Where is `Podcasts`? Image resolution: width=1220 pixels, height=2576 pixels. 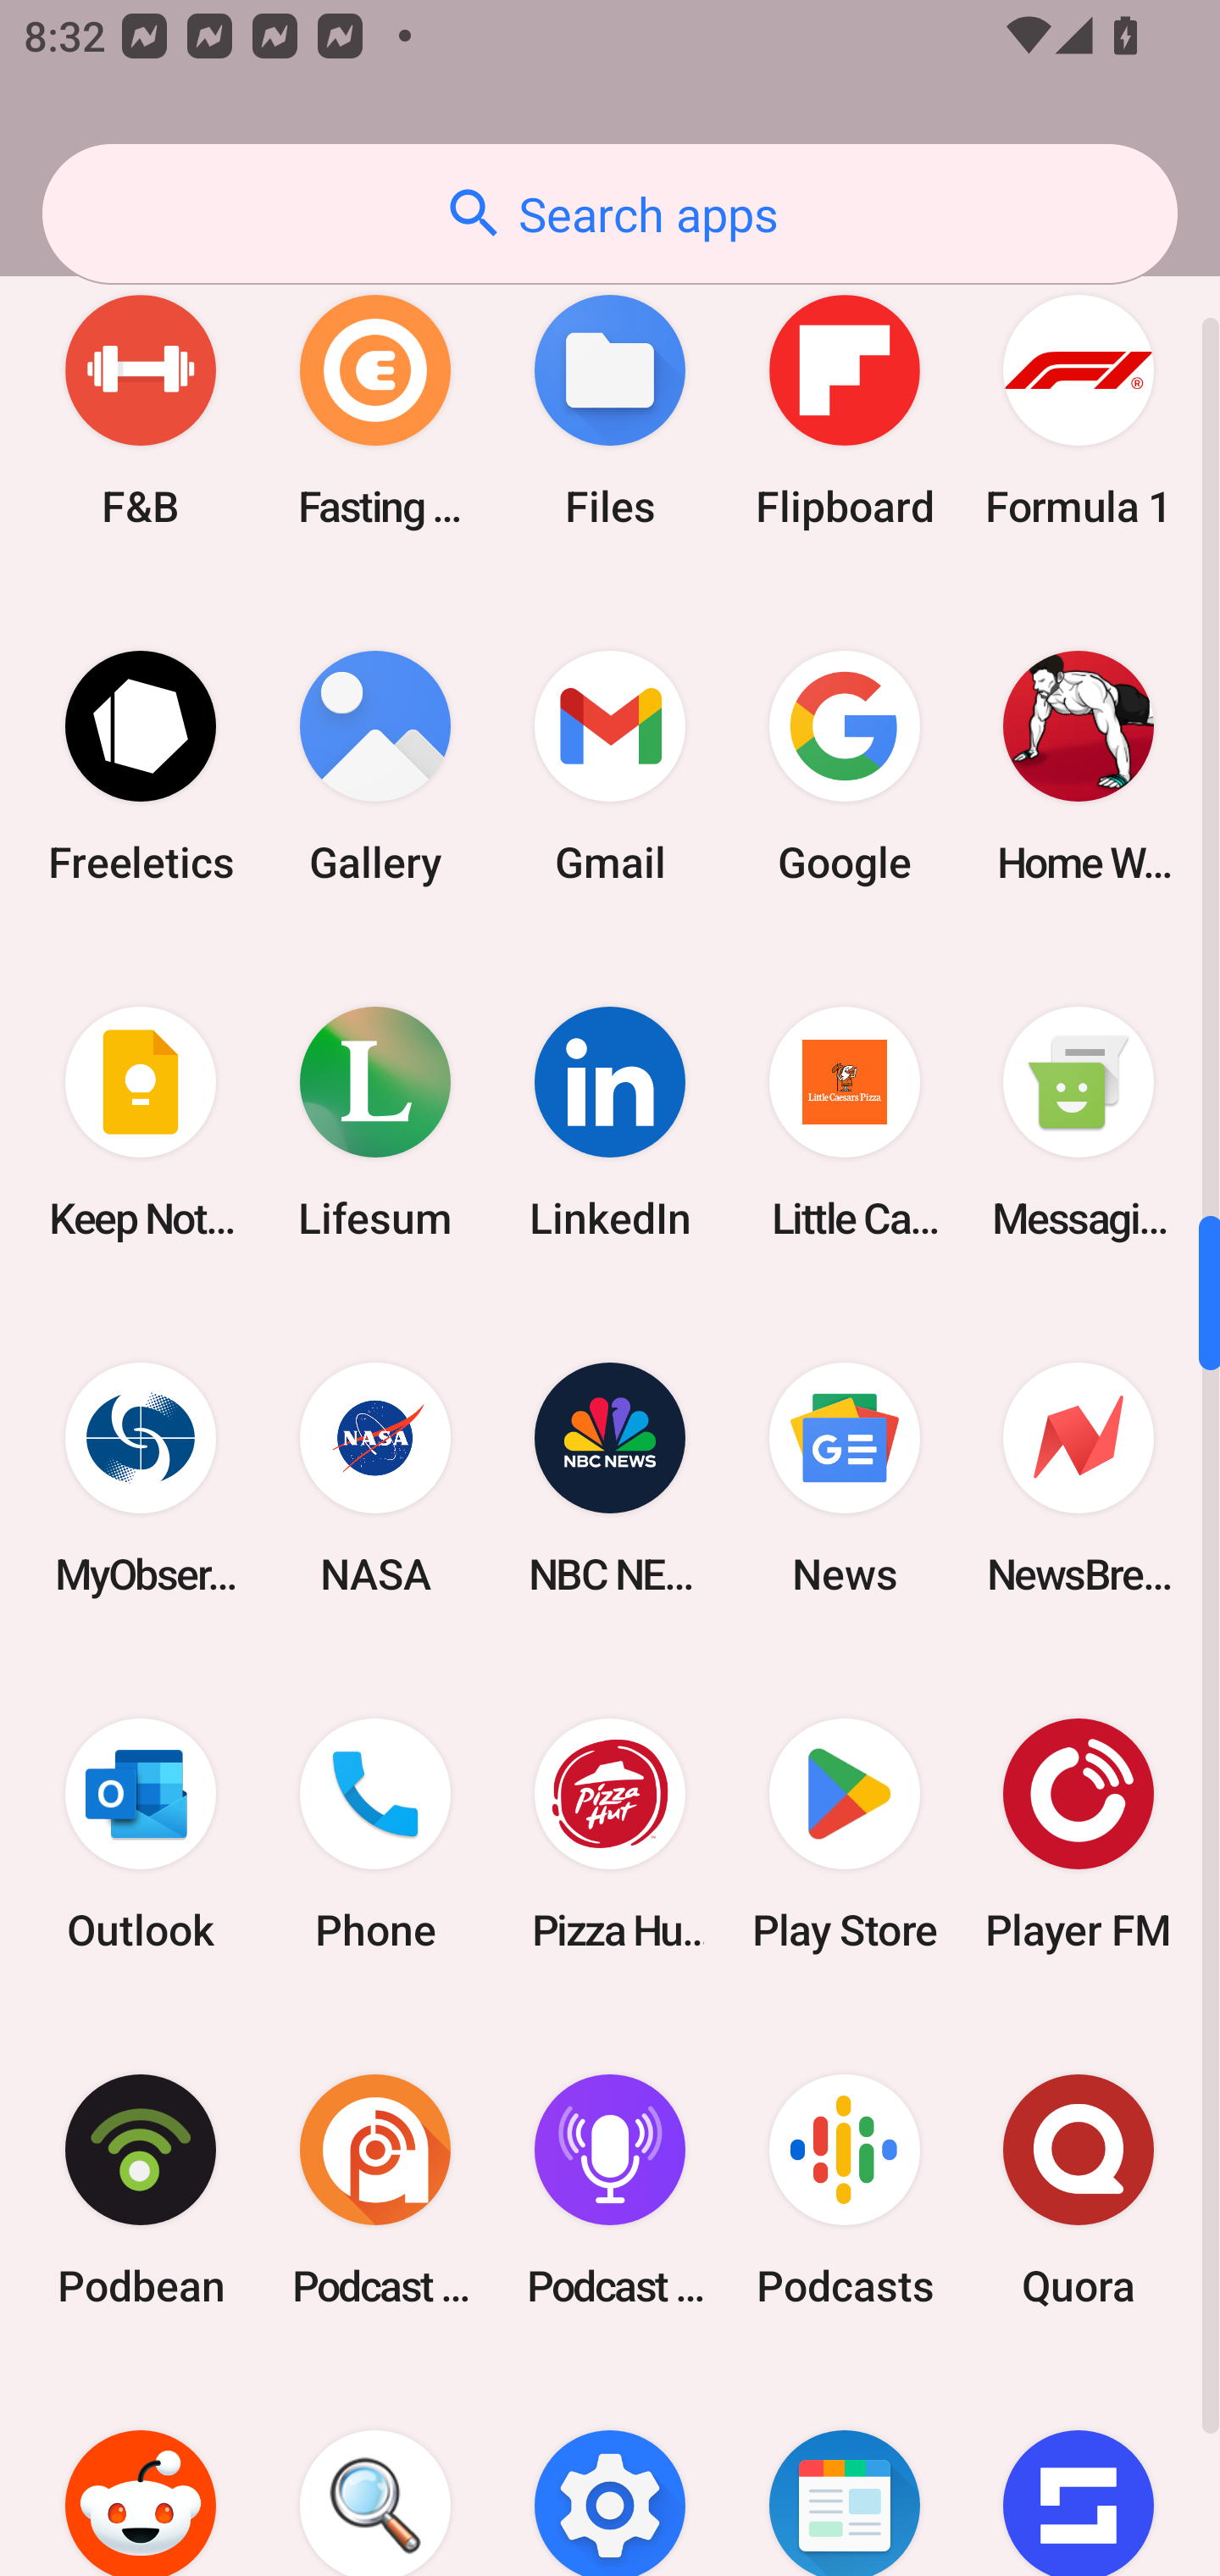 Podcasts is located at coordinates (844, 2190).